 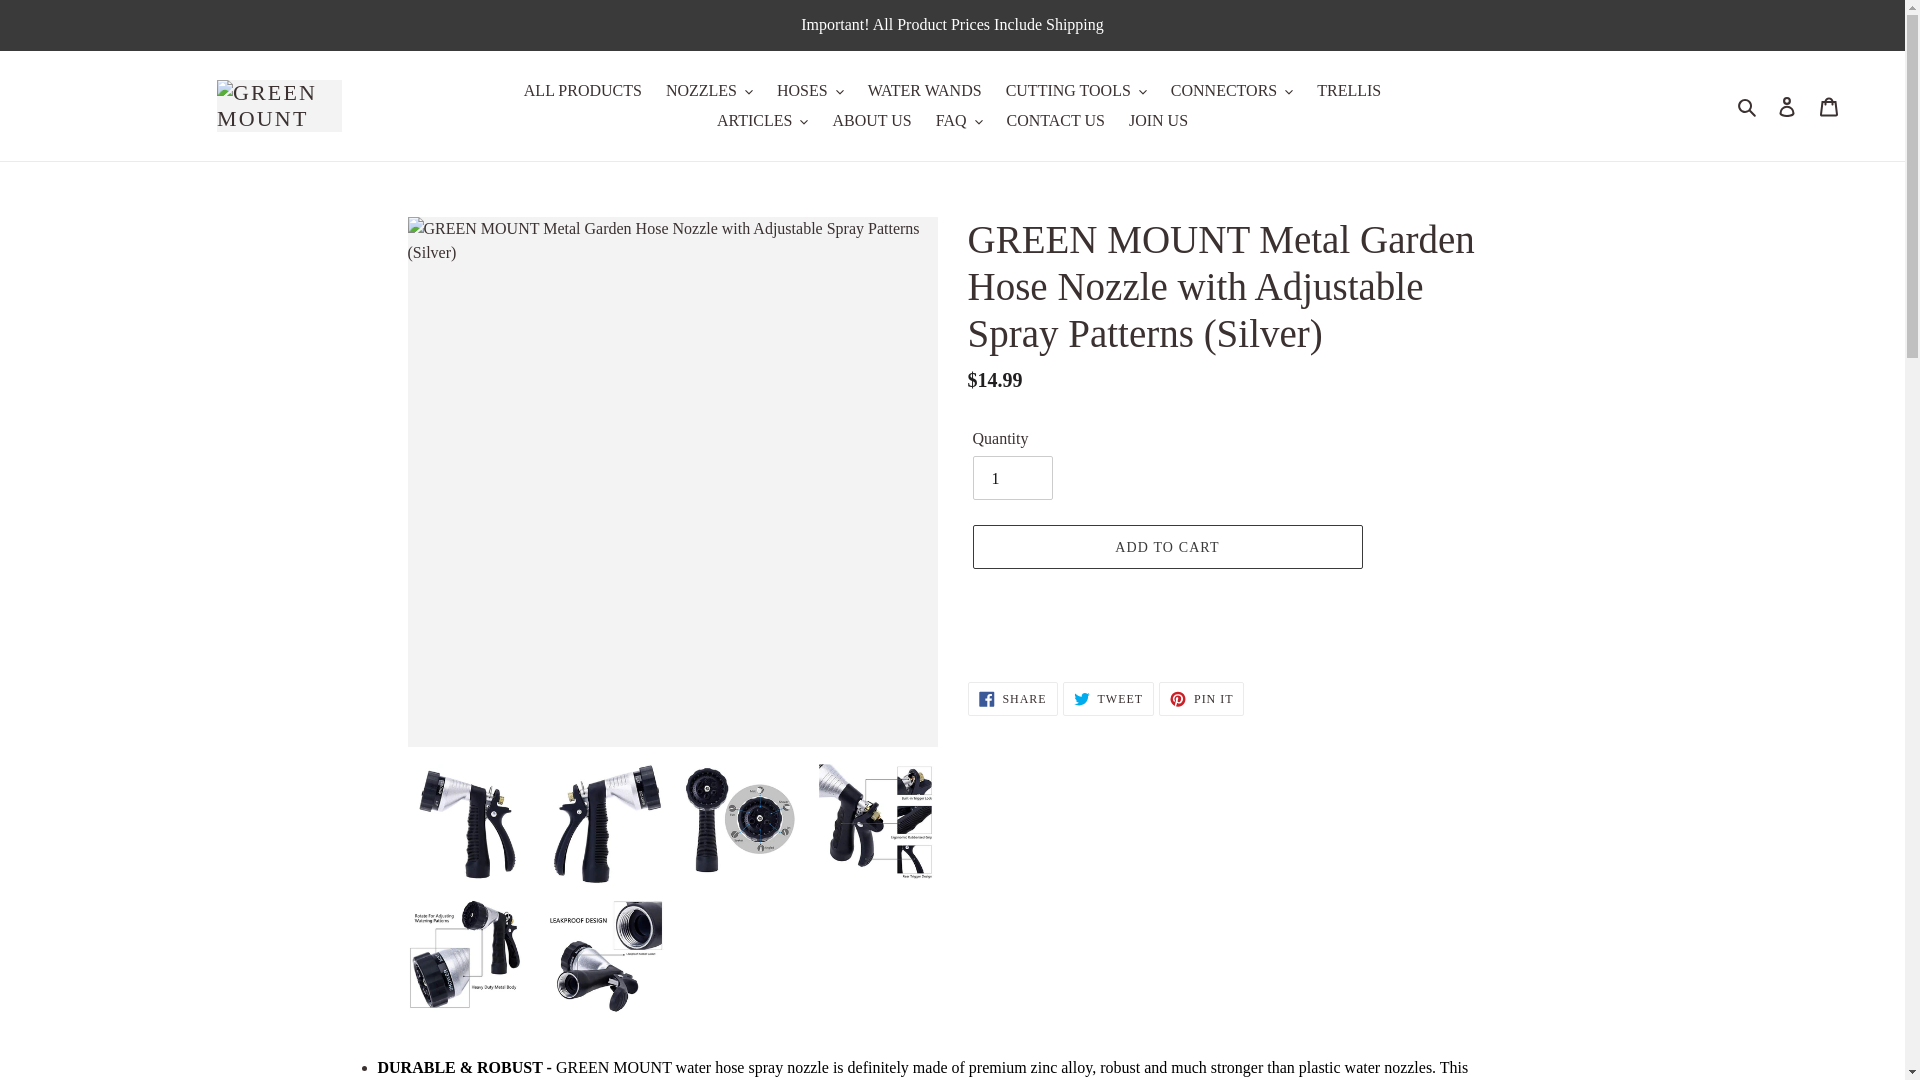 What do you see at coordinates (1012, 478) in the screenshot?
I see `1` at bounding box center [1012, 478].